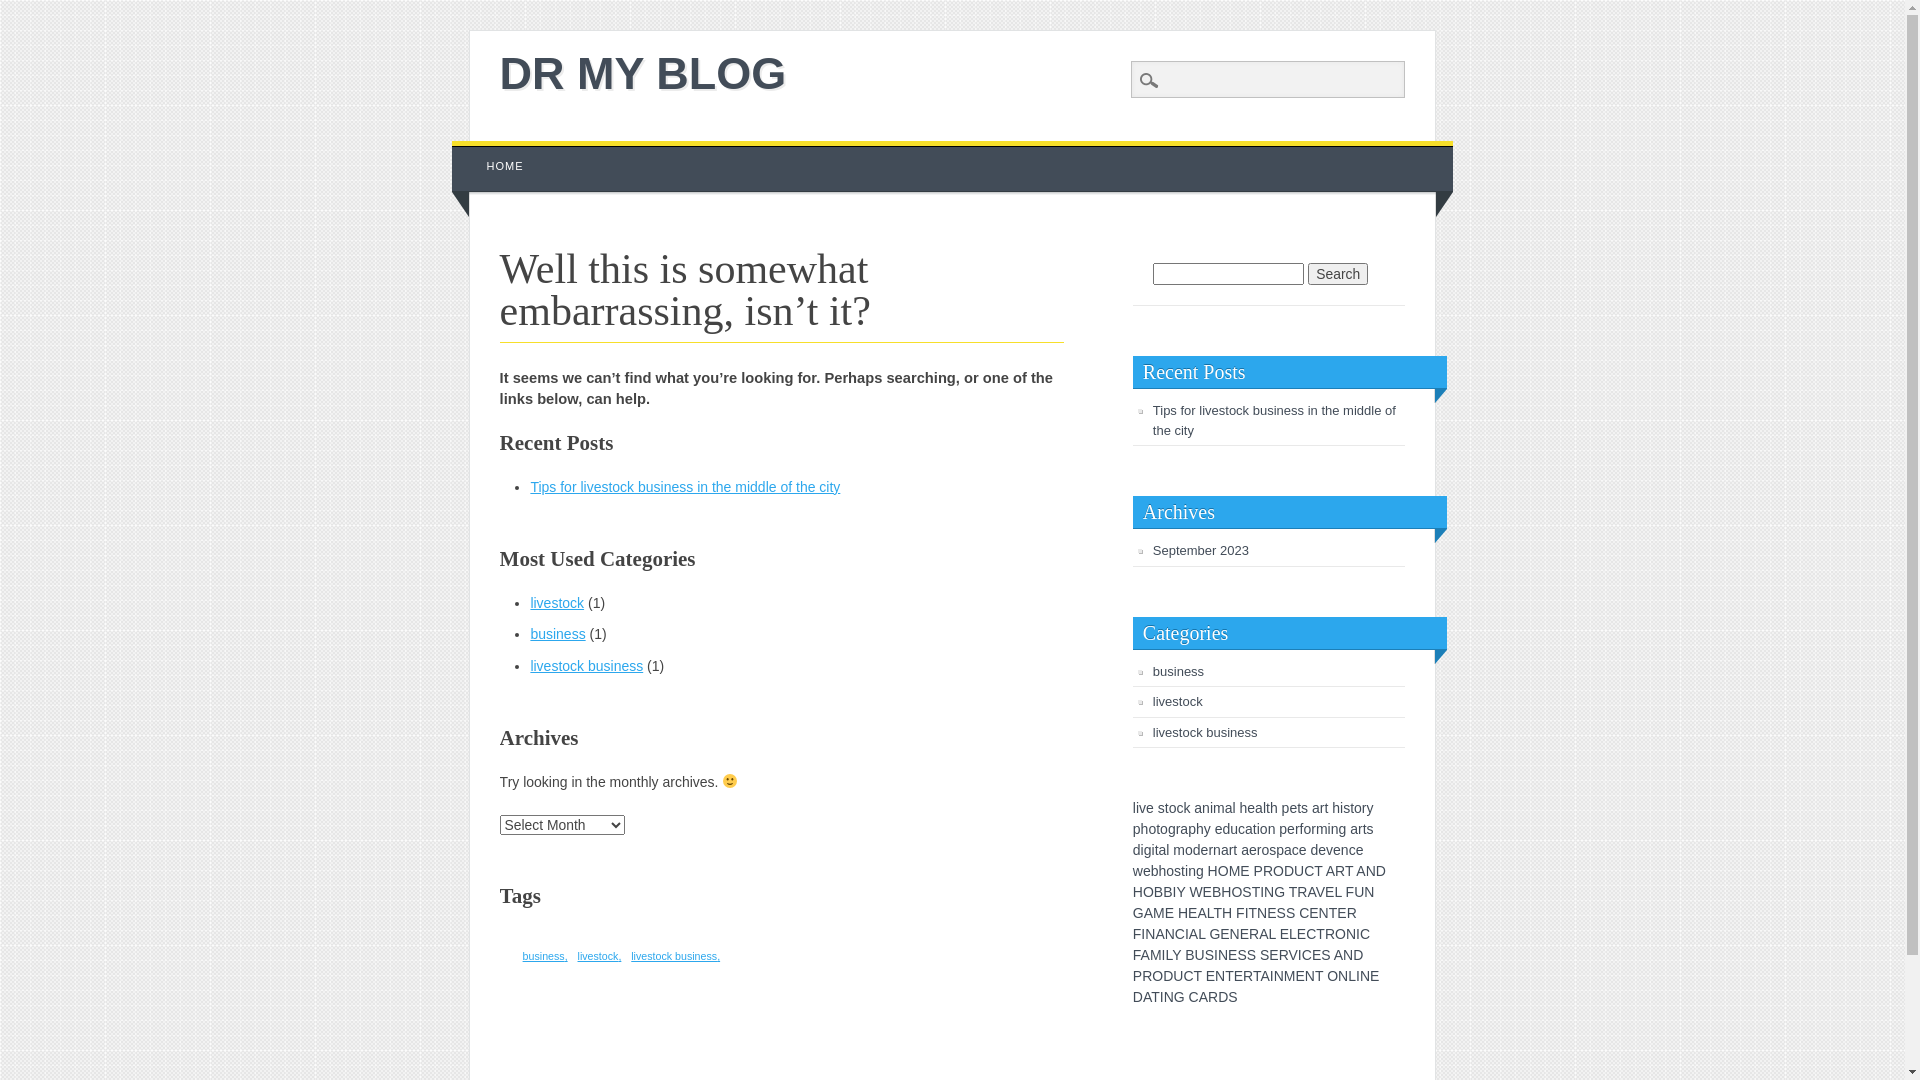  I want to click on I, so click(1187, 934).